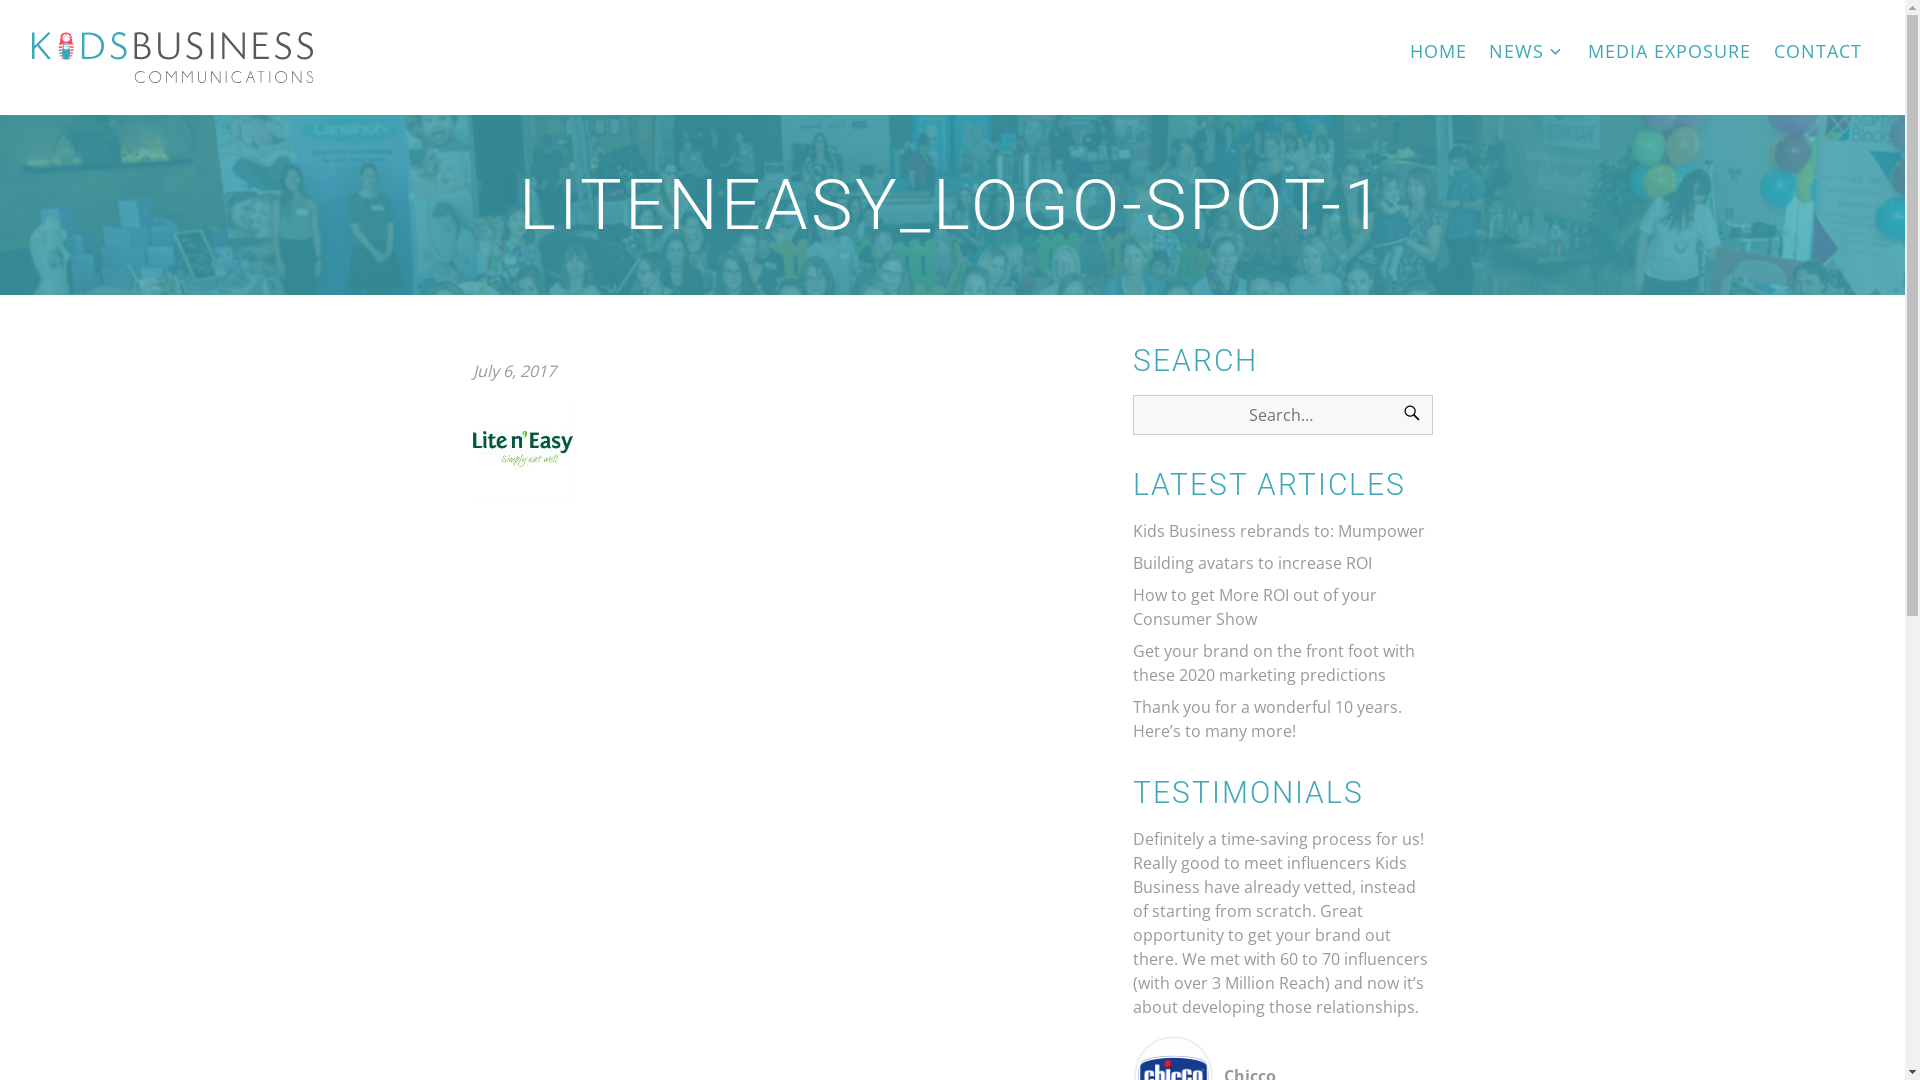 The width and height of the screenshot is (1920, 1080). Describe the element at coordinates (1438, 51) in the screenshot. I see `HOME` at that location.